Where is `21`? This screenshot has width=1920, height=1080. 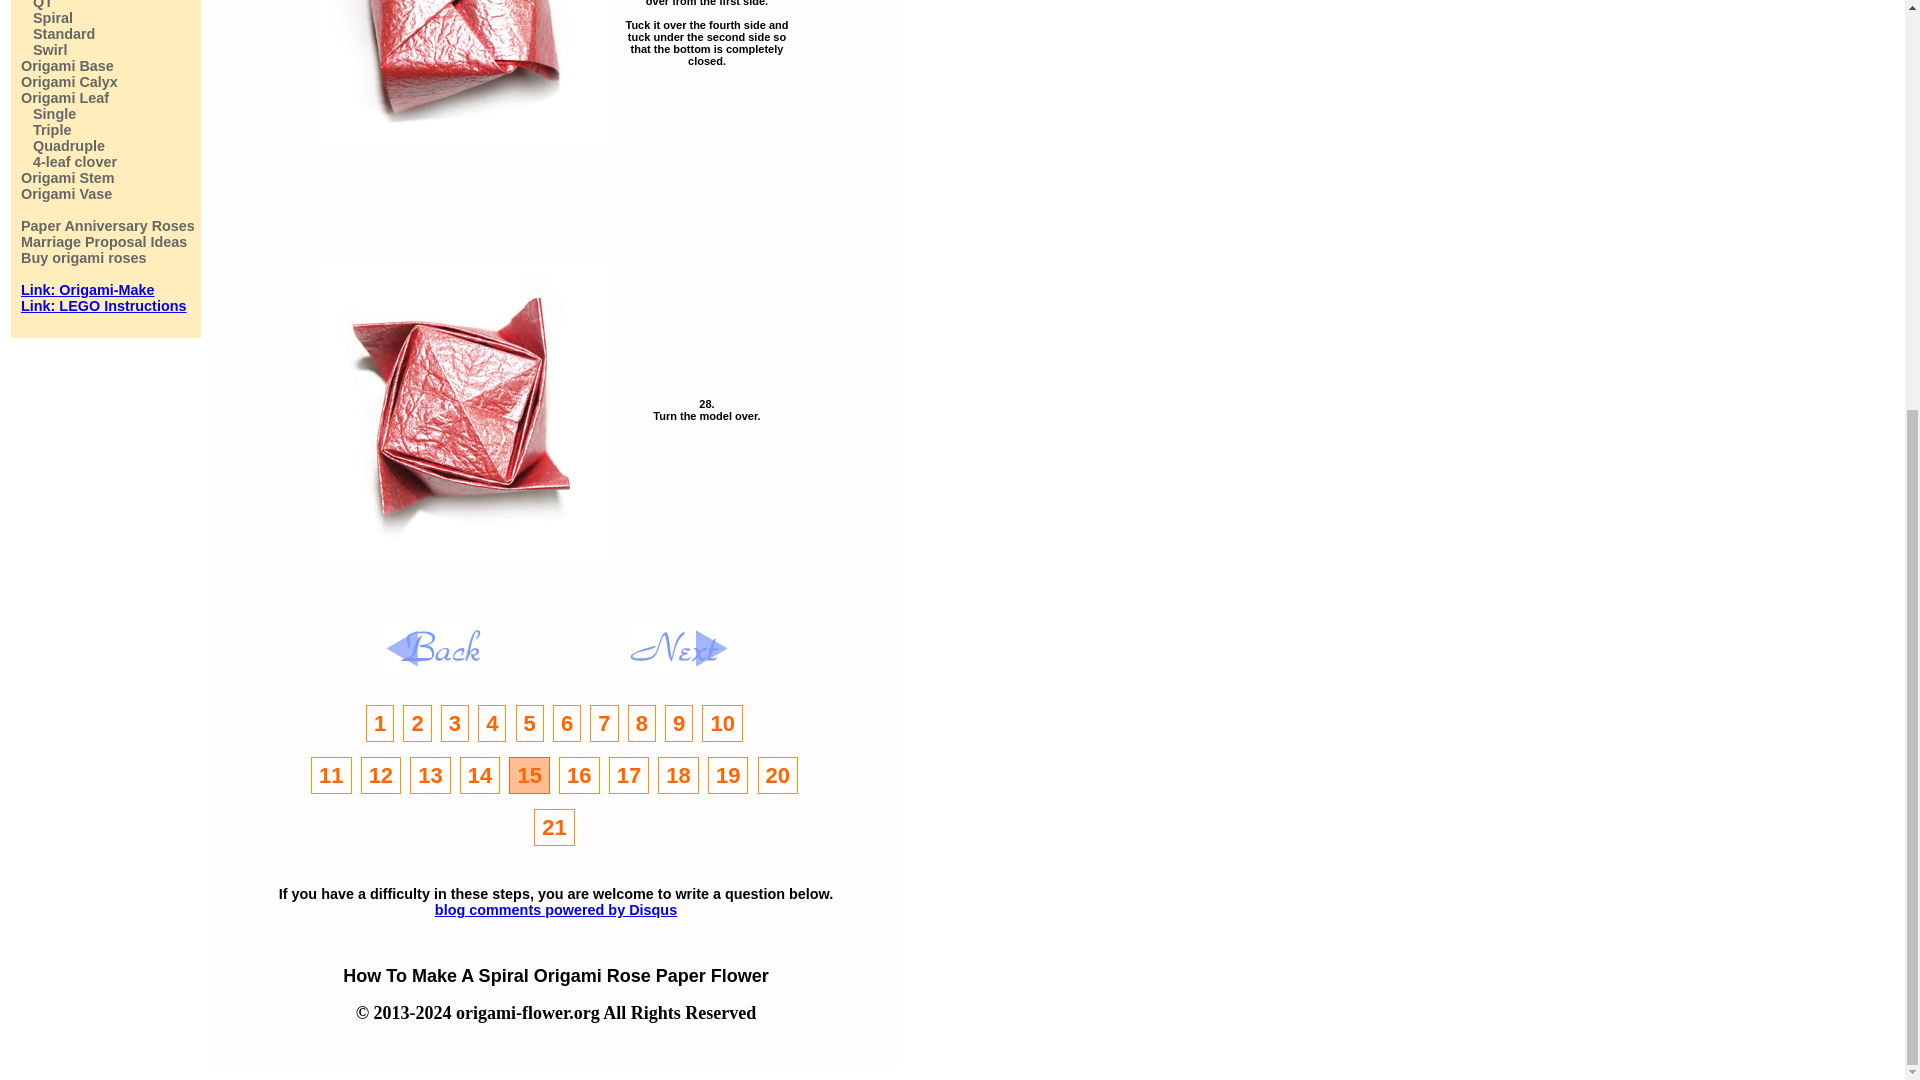 21 is located at coordinates (554, 826).